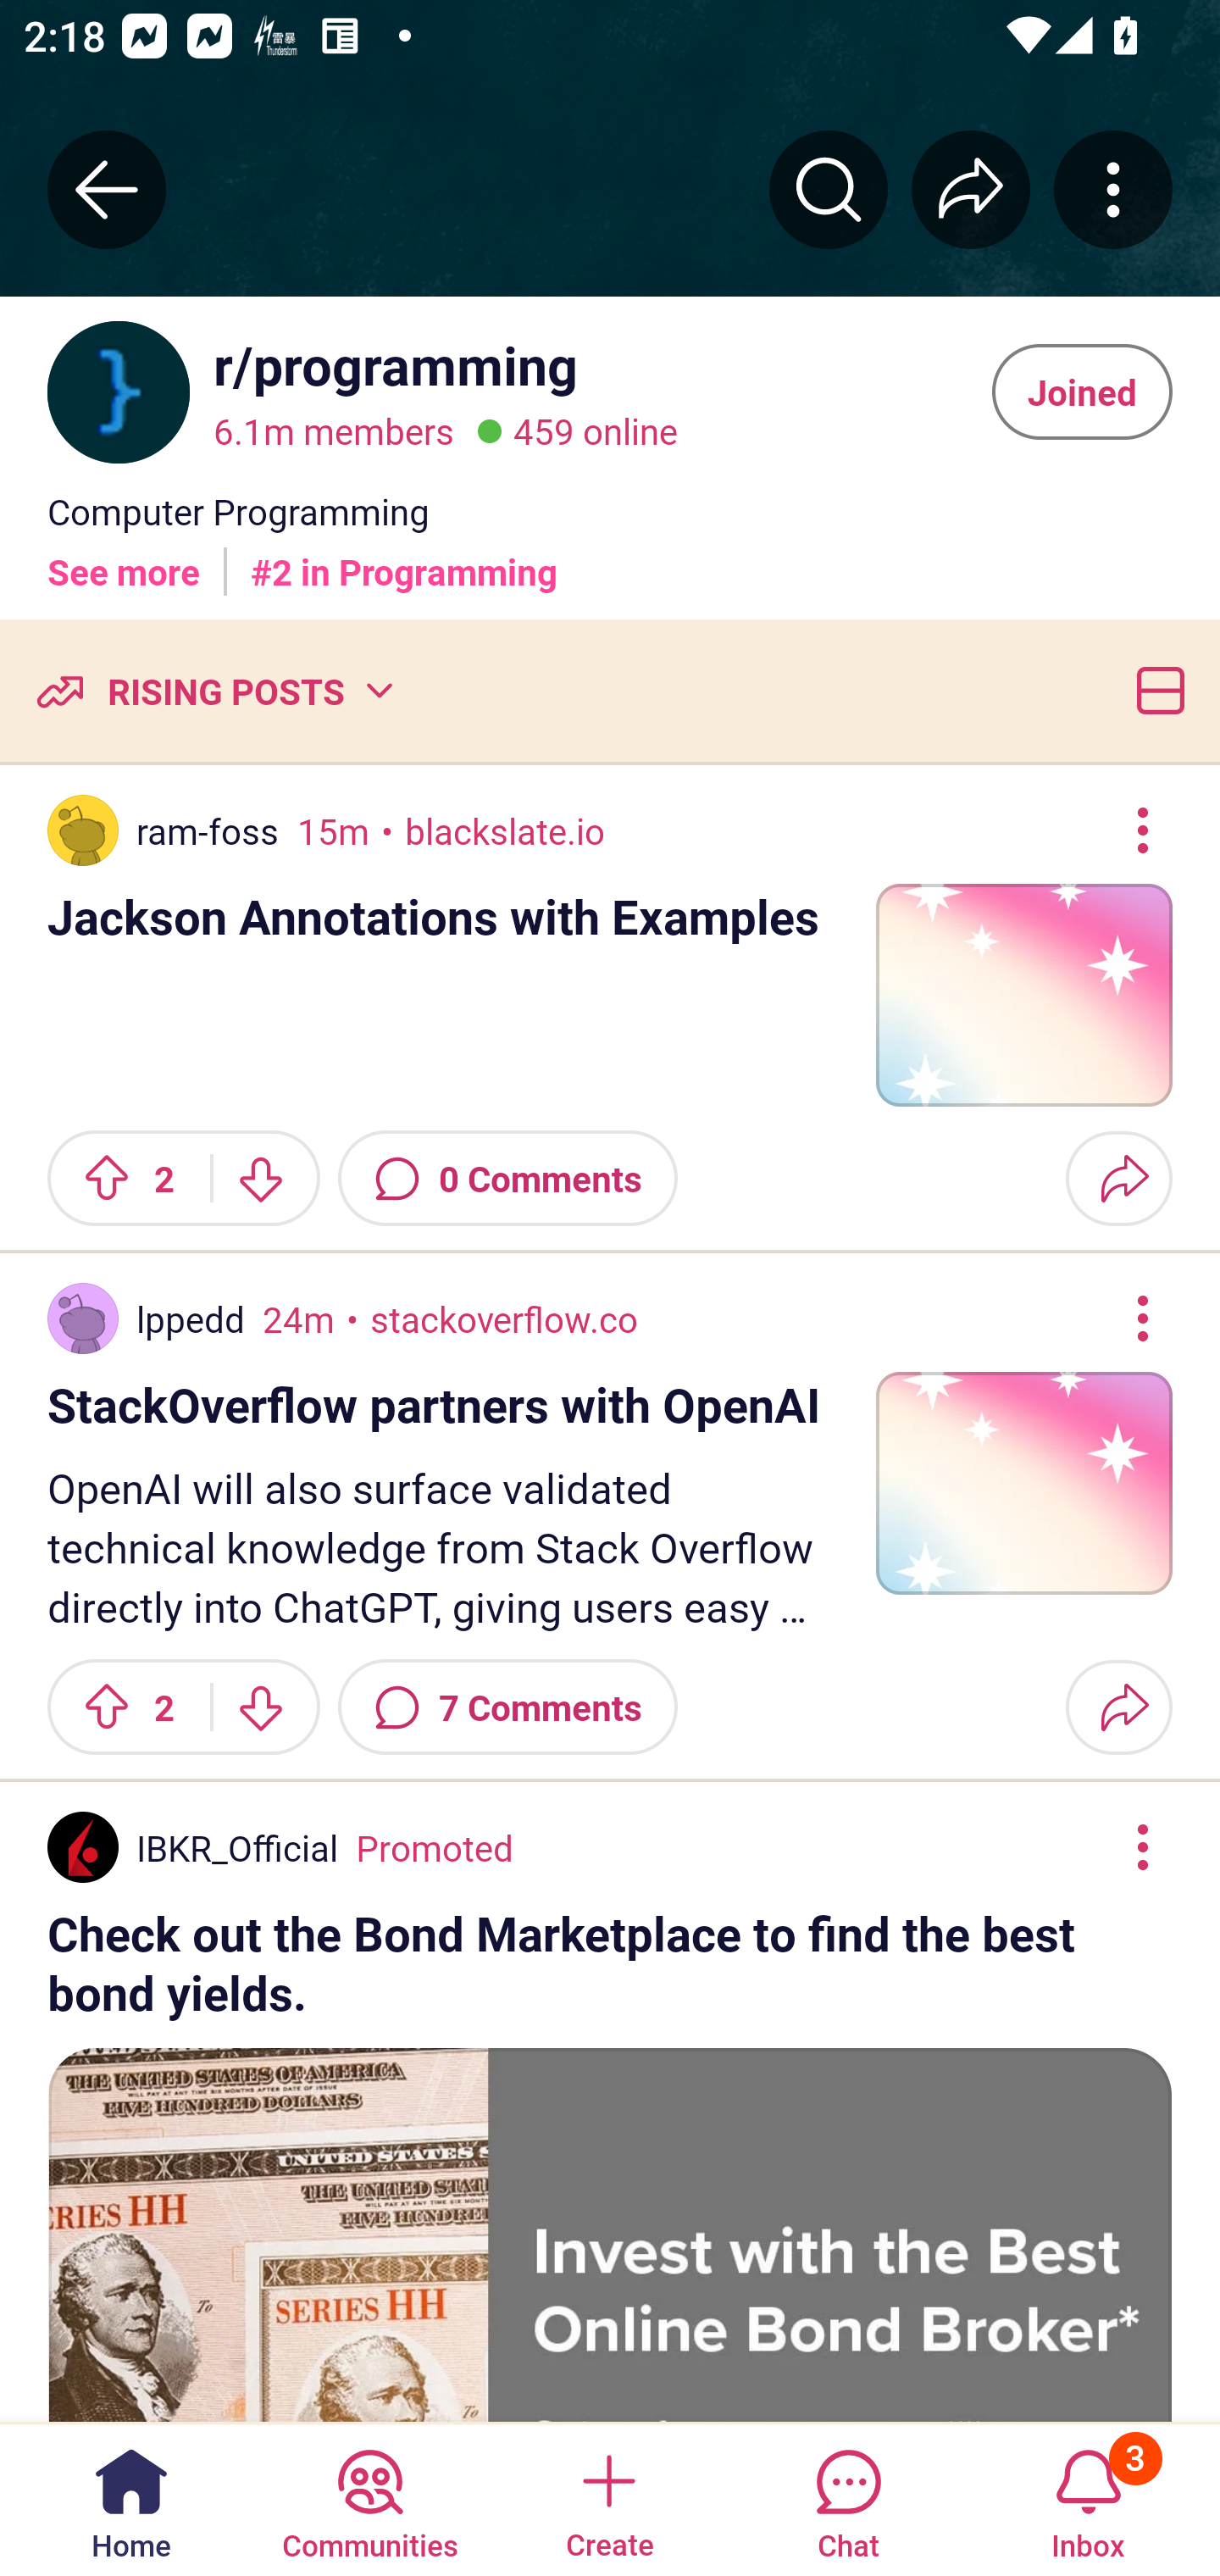 Image resolution: width=1220 pixels, height=2576 pixels. I want to click on Chat, so click(848, 2498).